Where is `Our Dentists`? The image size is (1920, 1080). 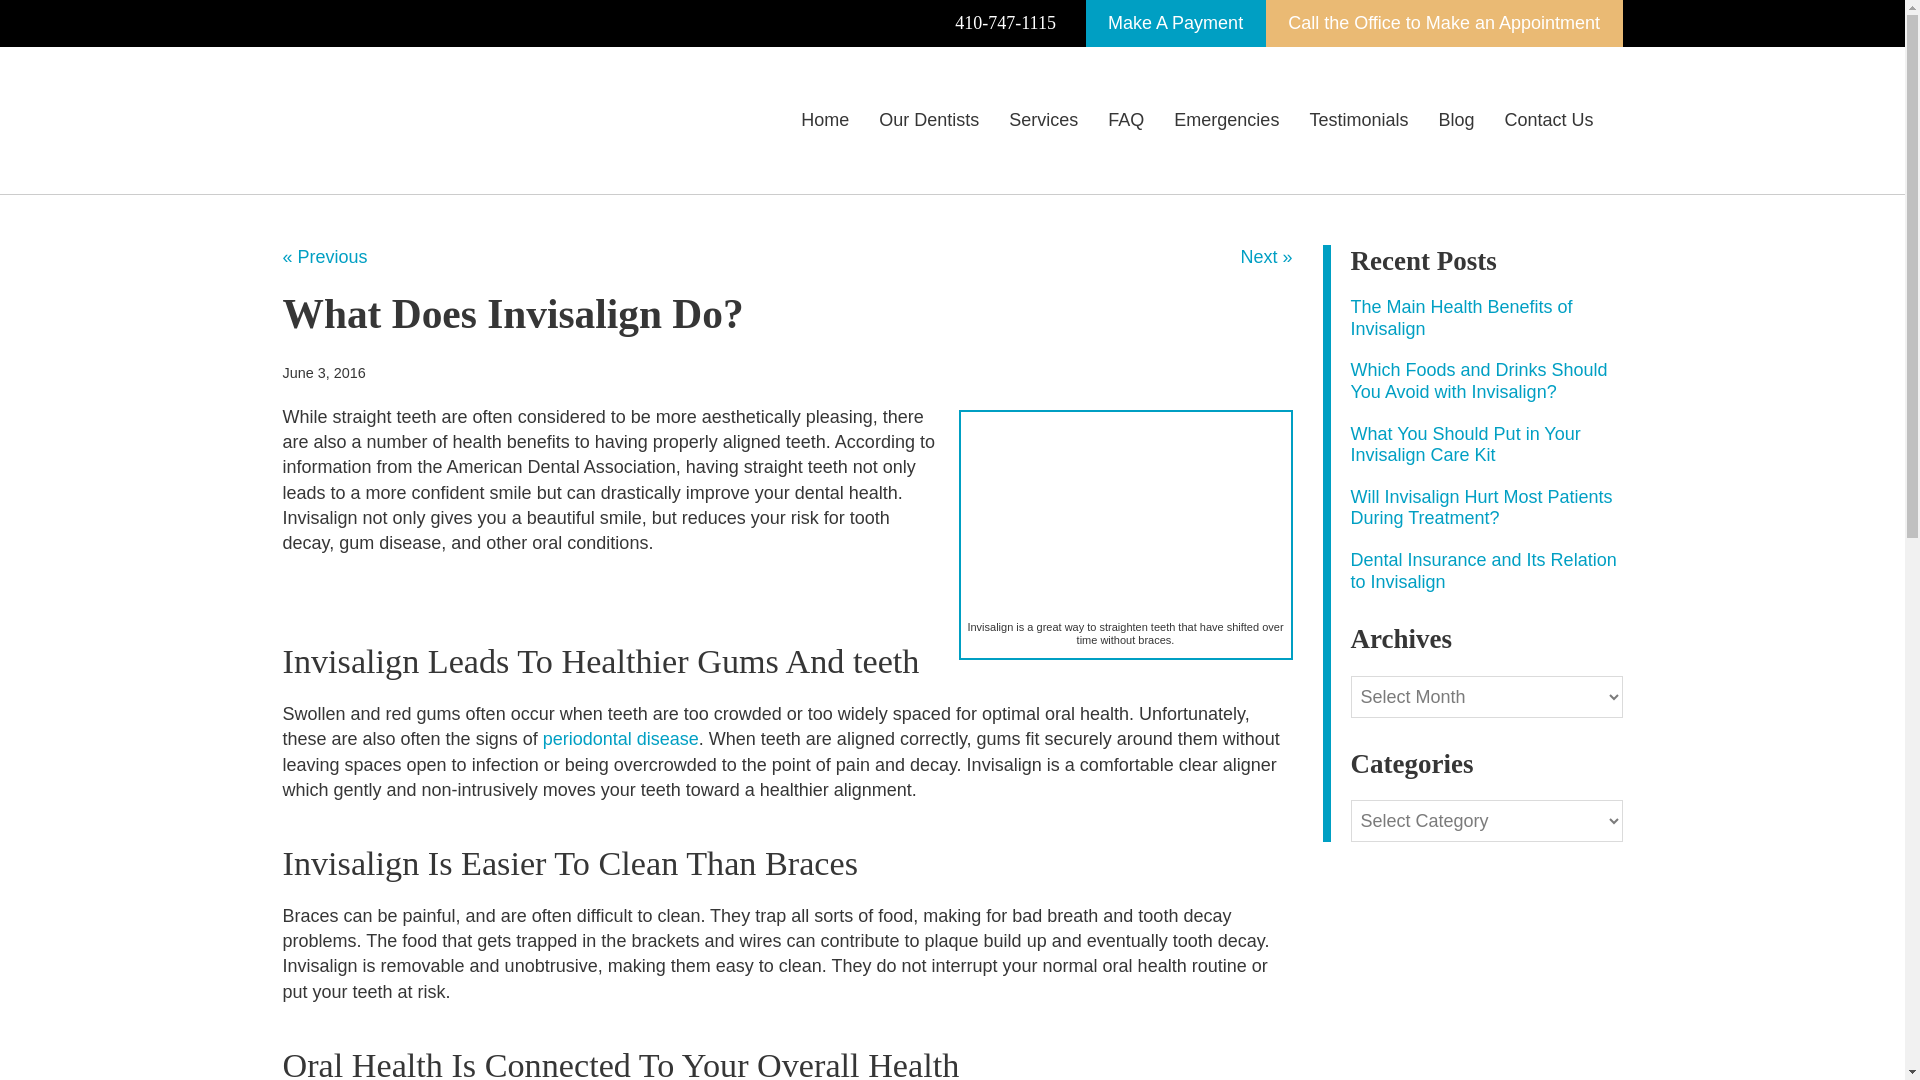
Our Dentists is located at coordinates (929, 120).